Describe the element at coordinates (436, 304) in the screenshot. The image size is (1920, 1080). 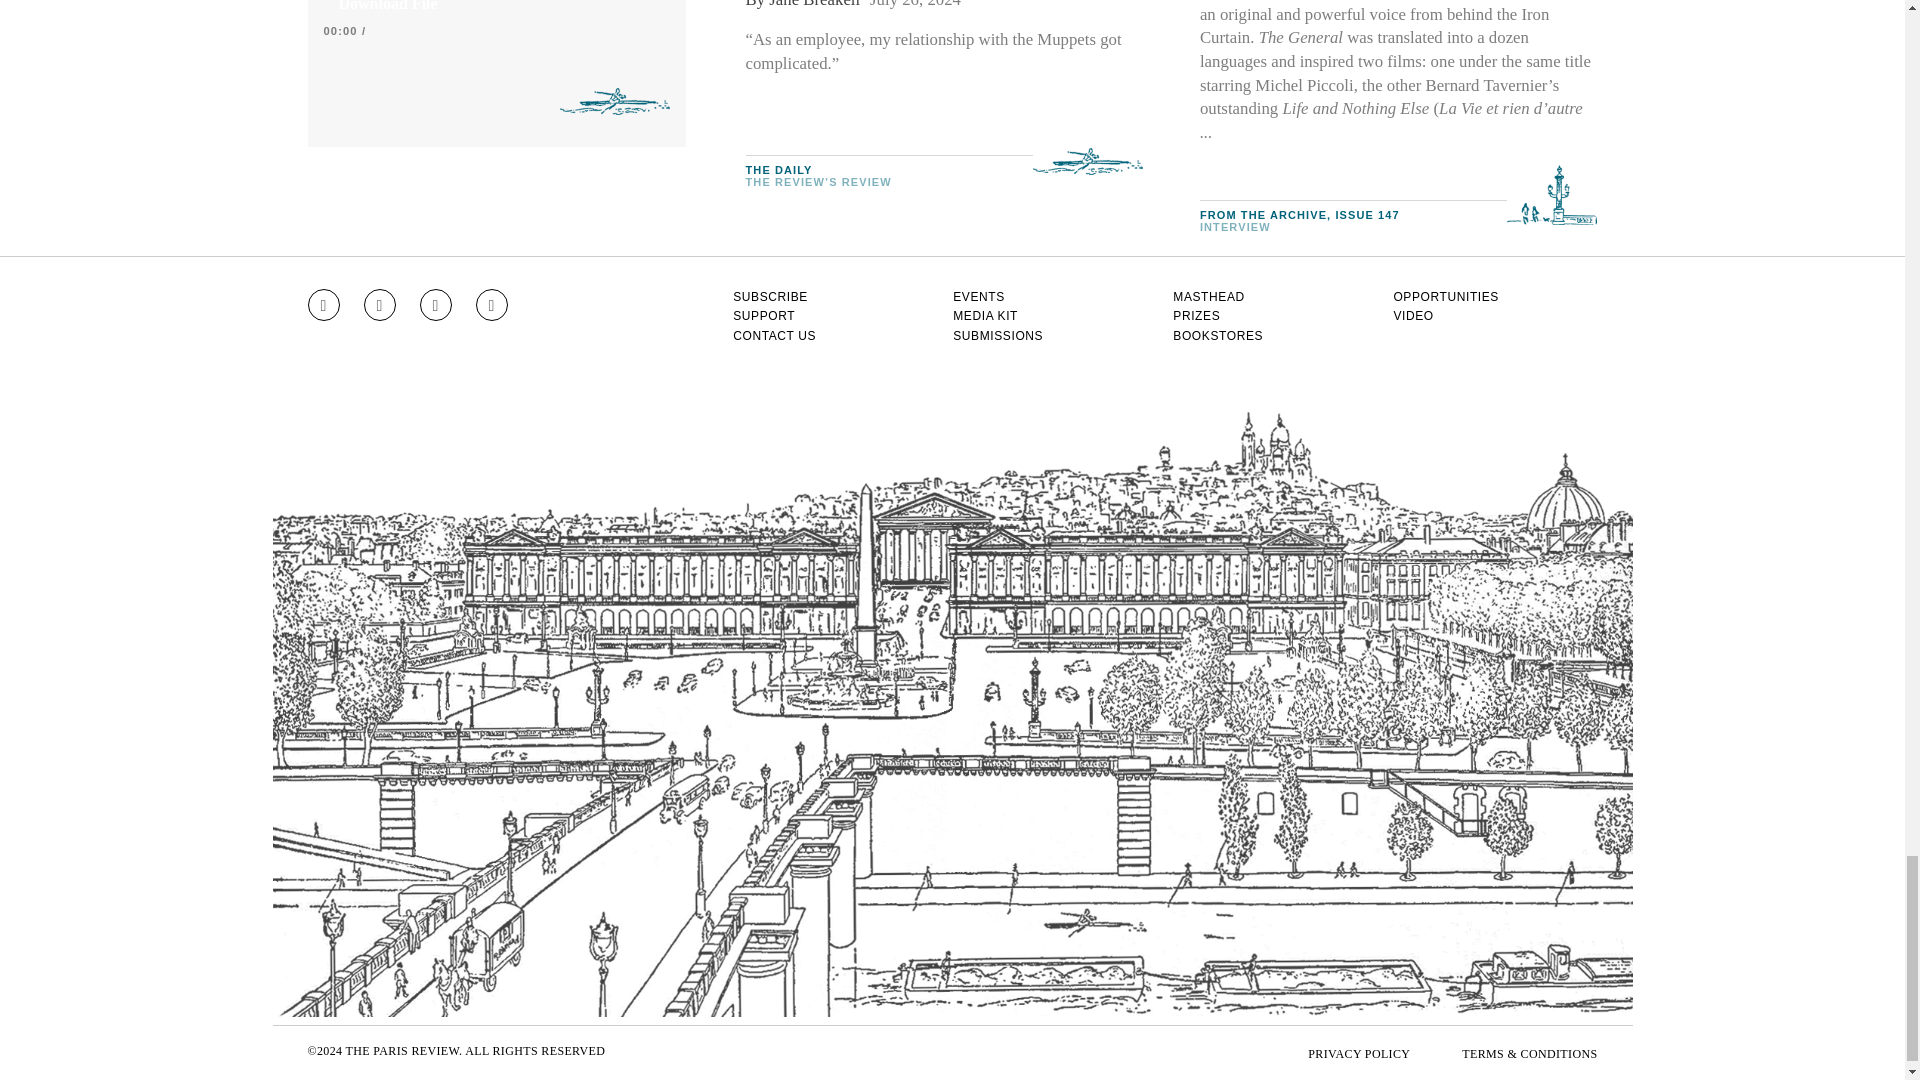
I see `Go to Twitter feed` at that location.